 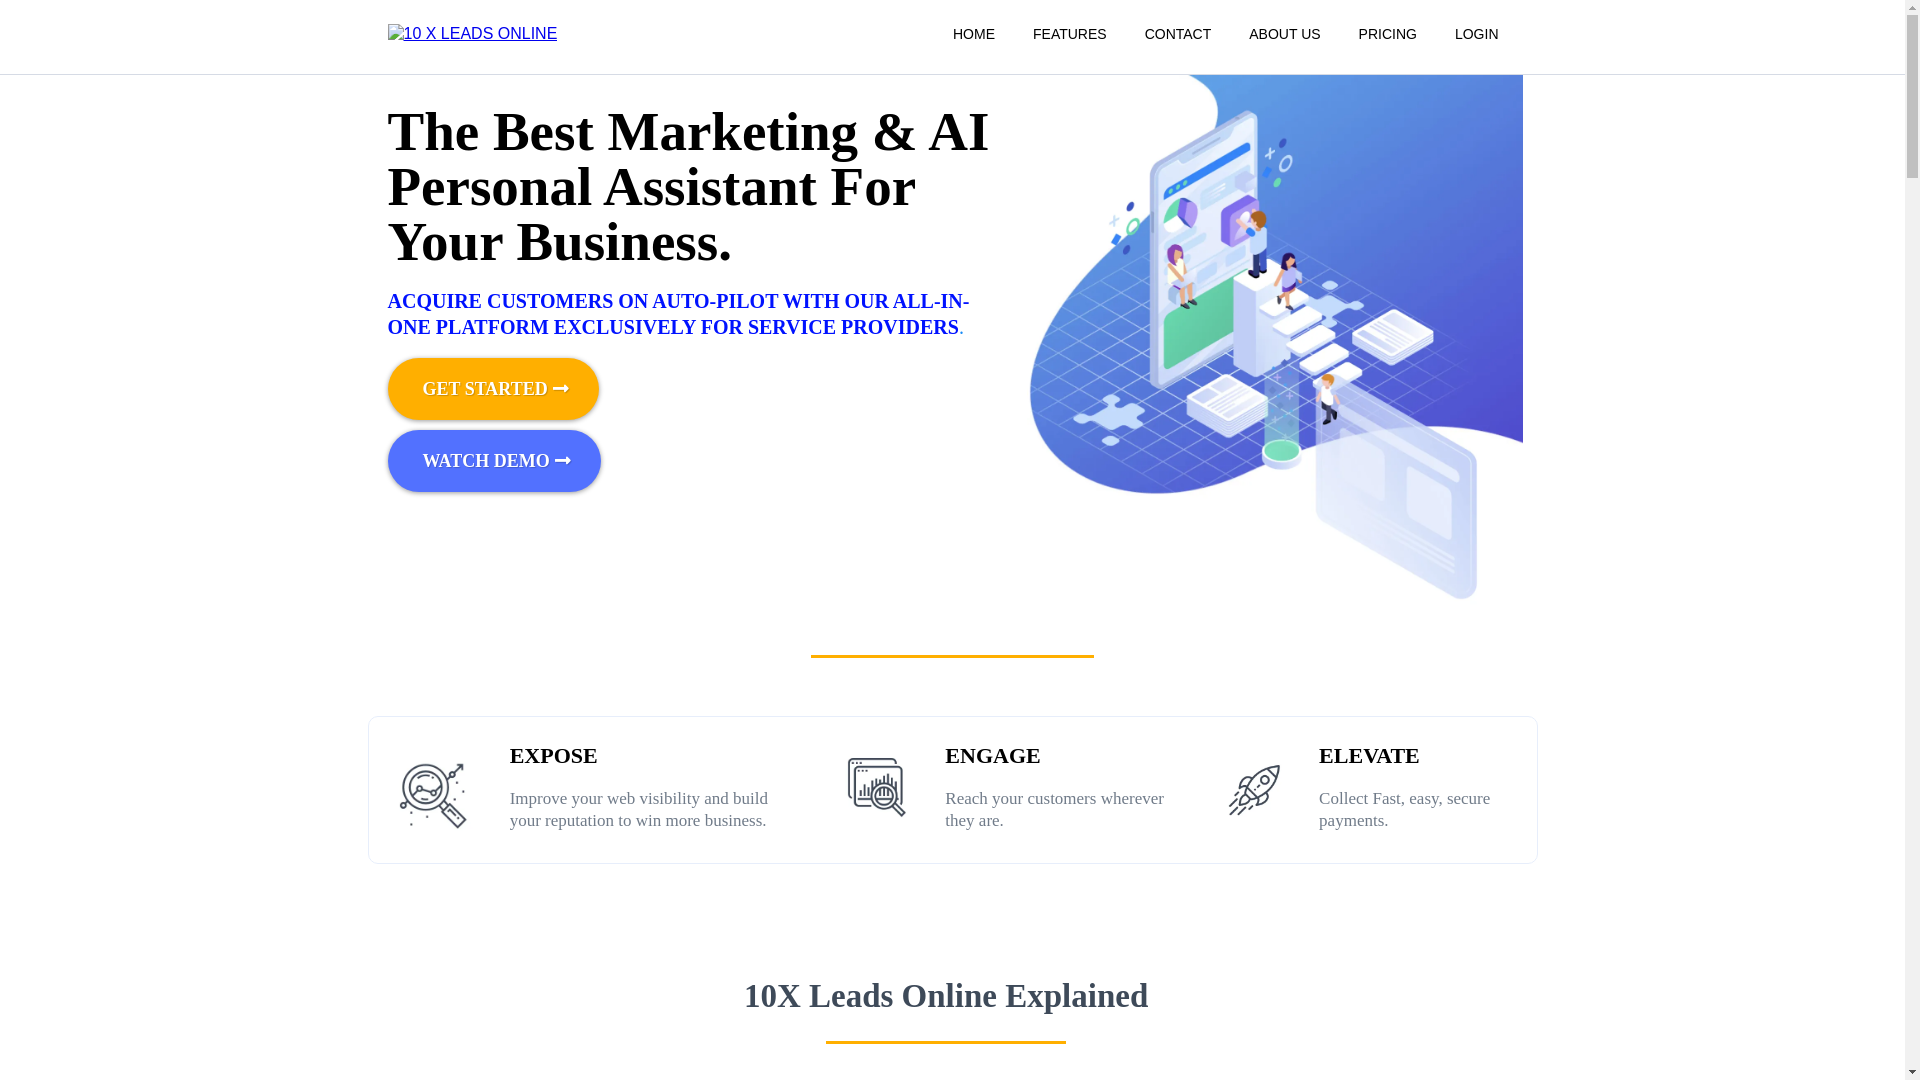 I want to click on FEATURES, so click(x=1070, y=34).